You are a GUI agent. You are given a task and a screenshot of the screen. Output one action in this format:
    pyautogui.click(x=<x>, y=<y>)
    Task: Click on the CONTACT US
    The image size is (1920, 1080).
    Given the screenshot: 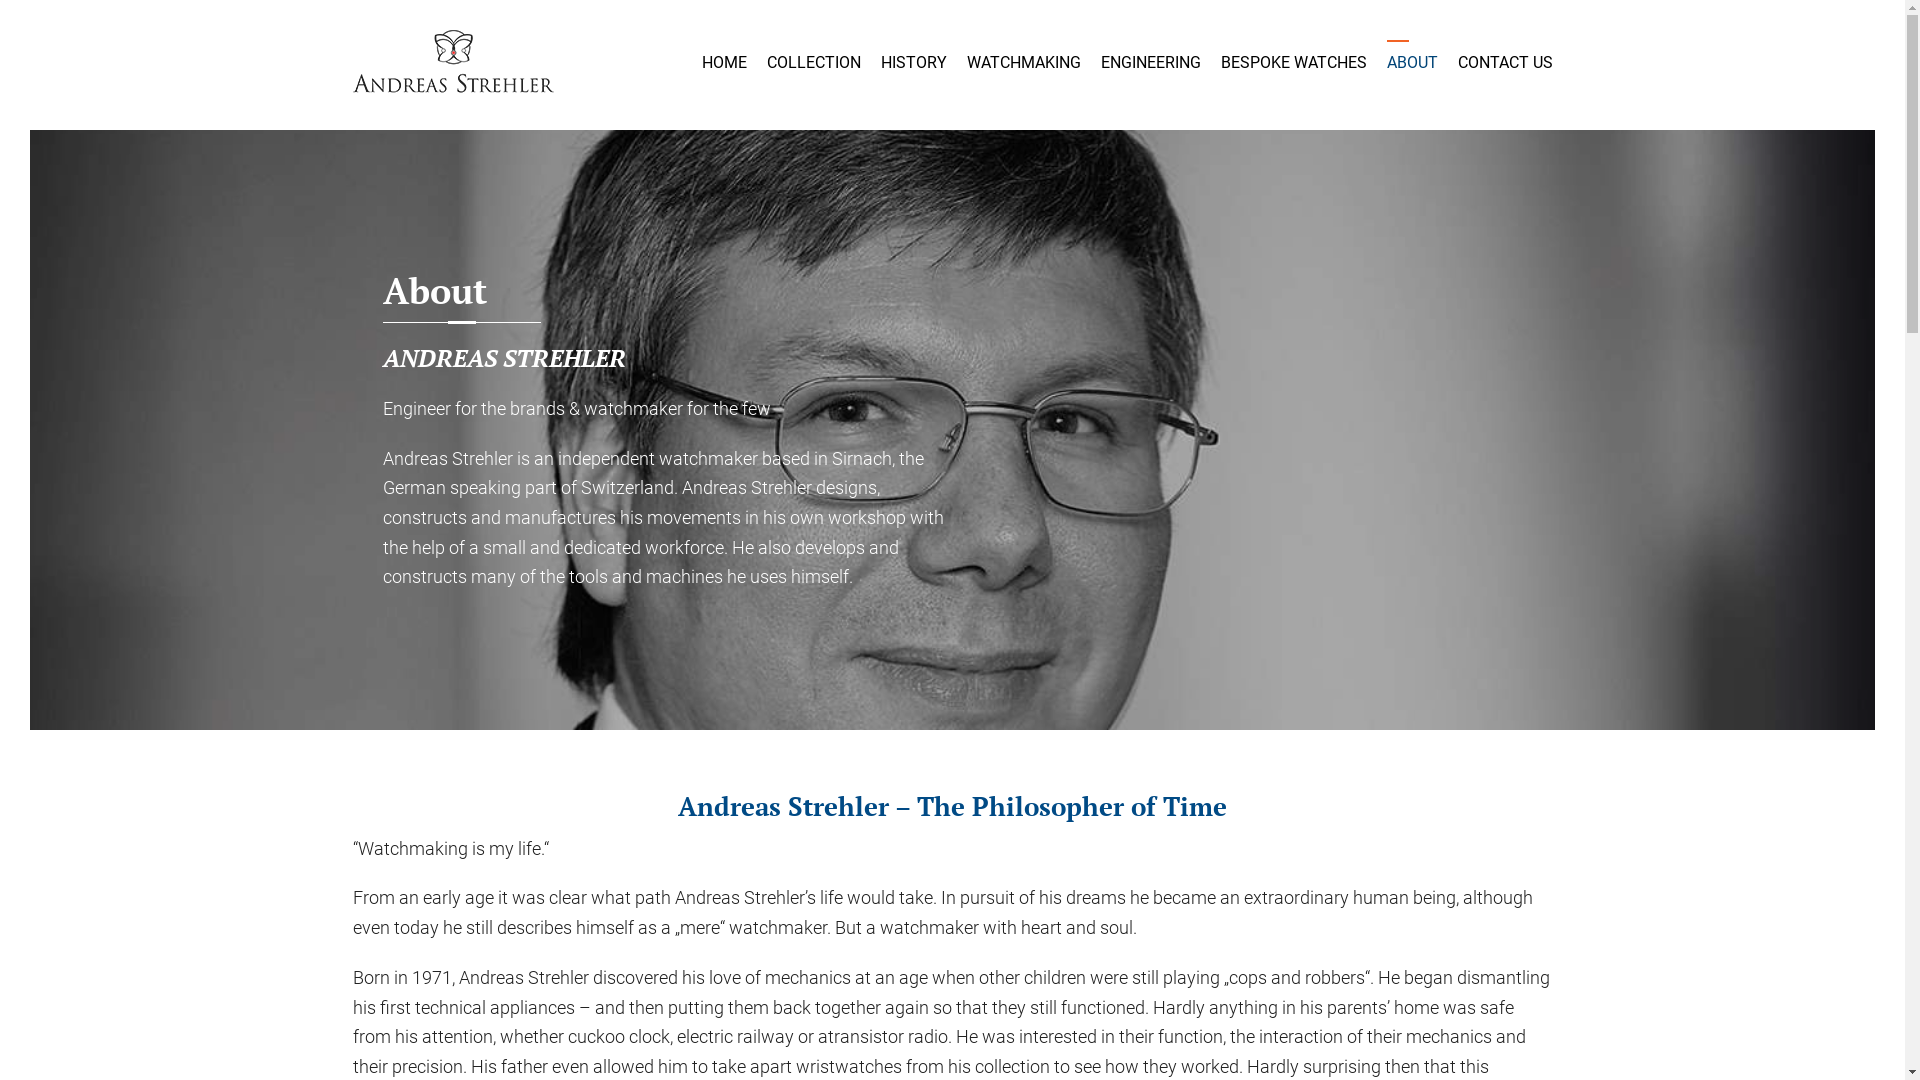 What is the action you would take?
    pyautogui.click(x=1506, y=63)
    